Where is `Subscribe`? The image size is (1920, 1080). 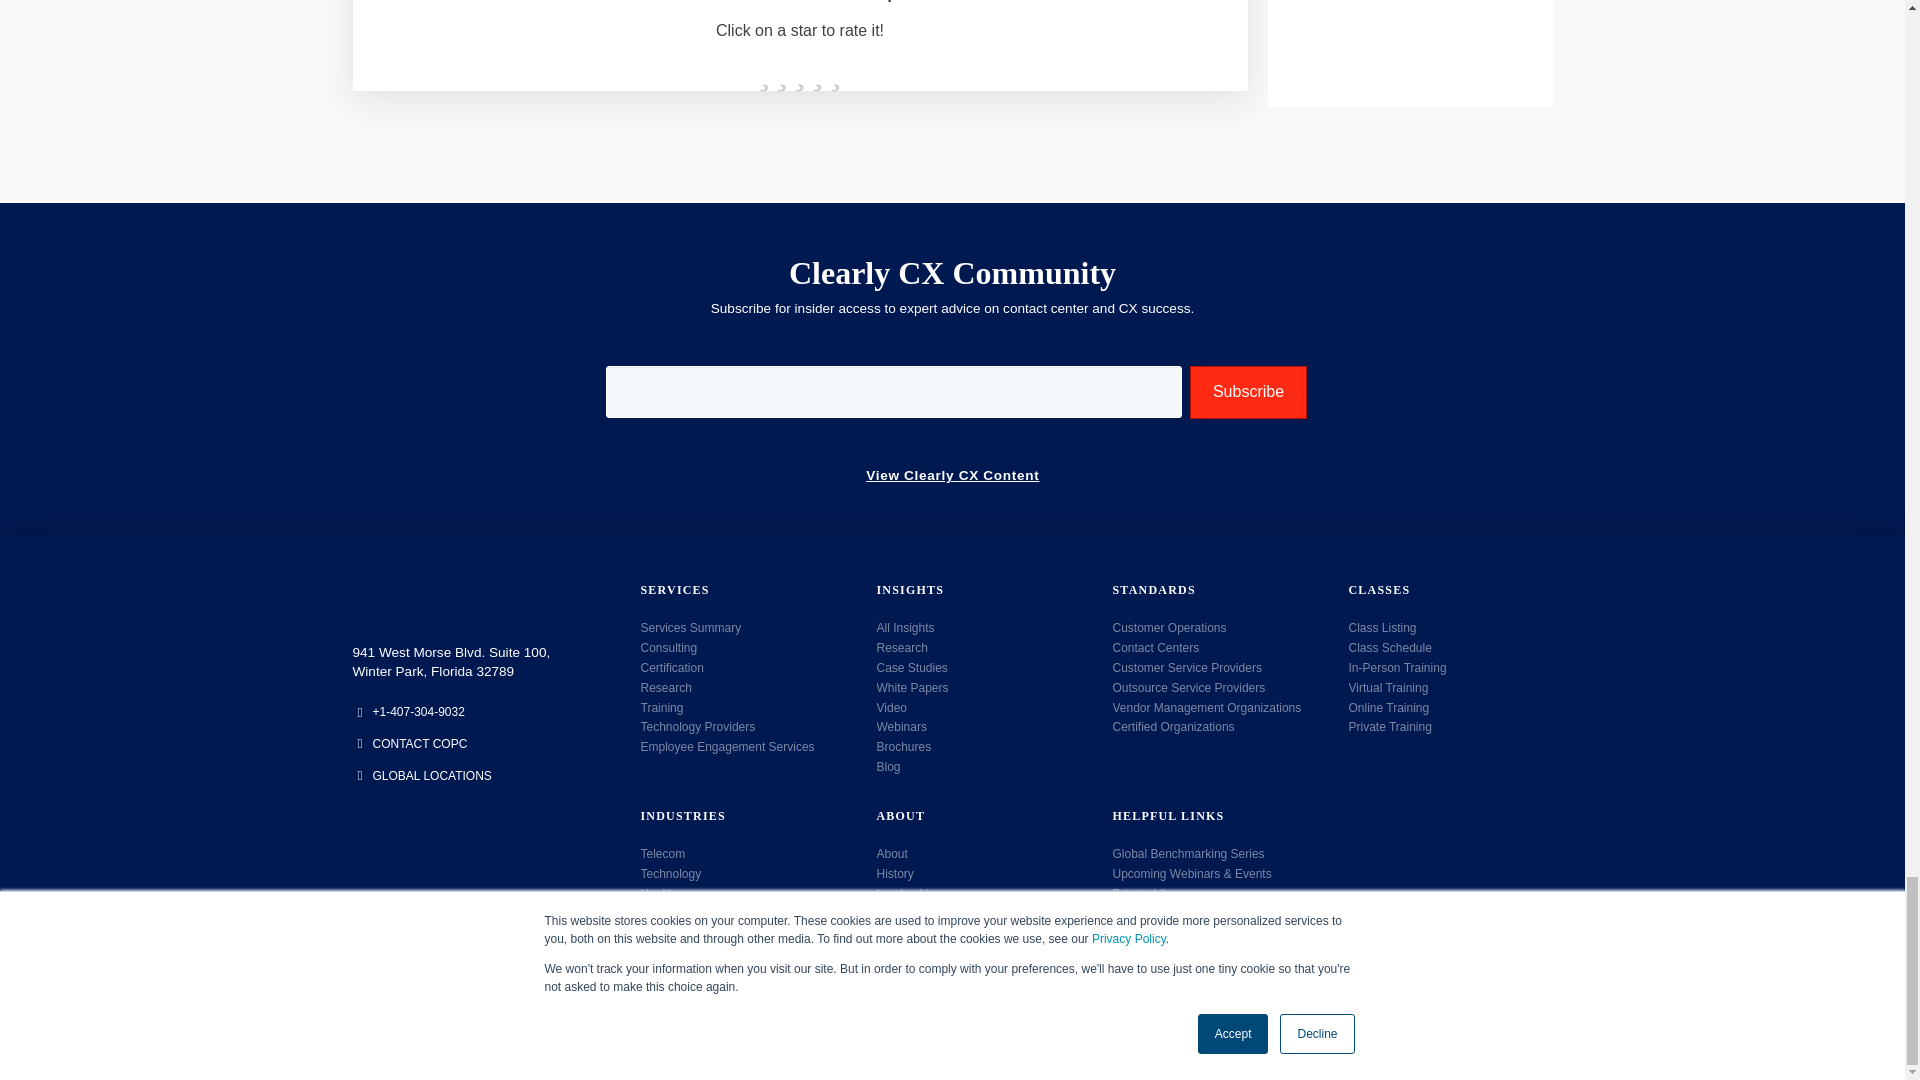 Subscribe is located at coordinates (1248, 392).